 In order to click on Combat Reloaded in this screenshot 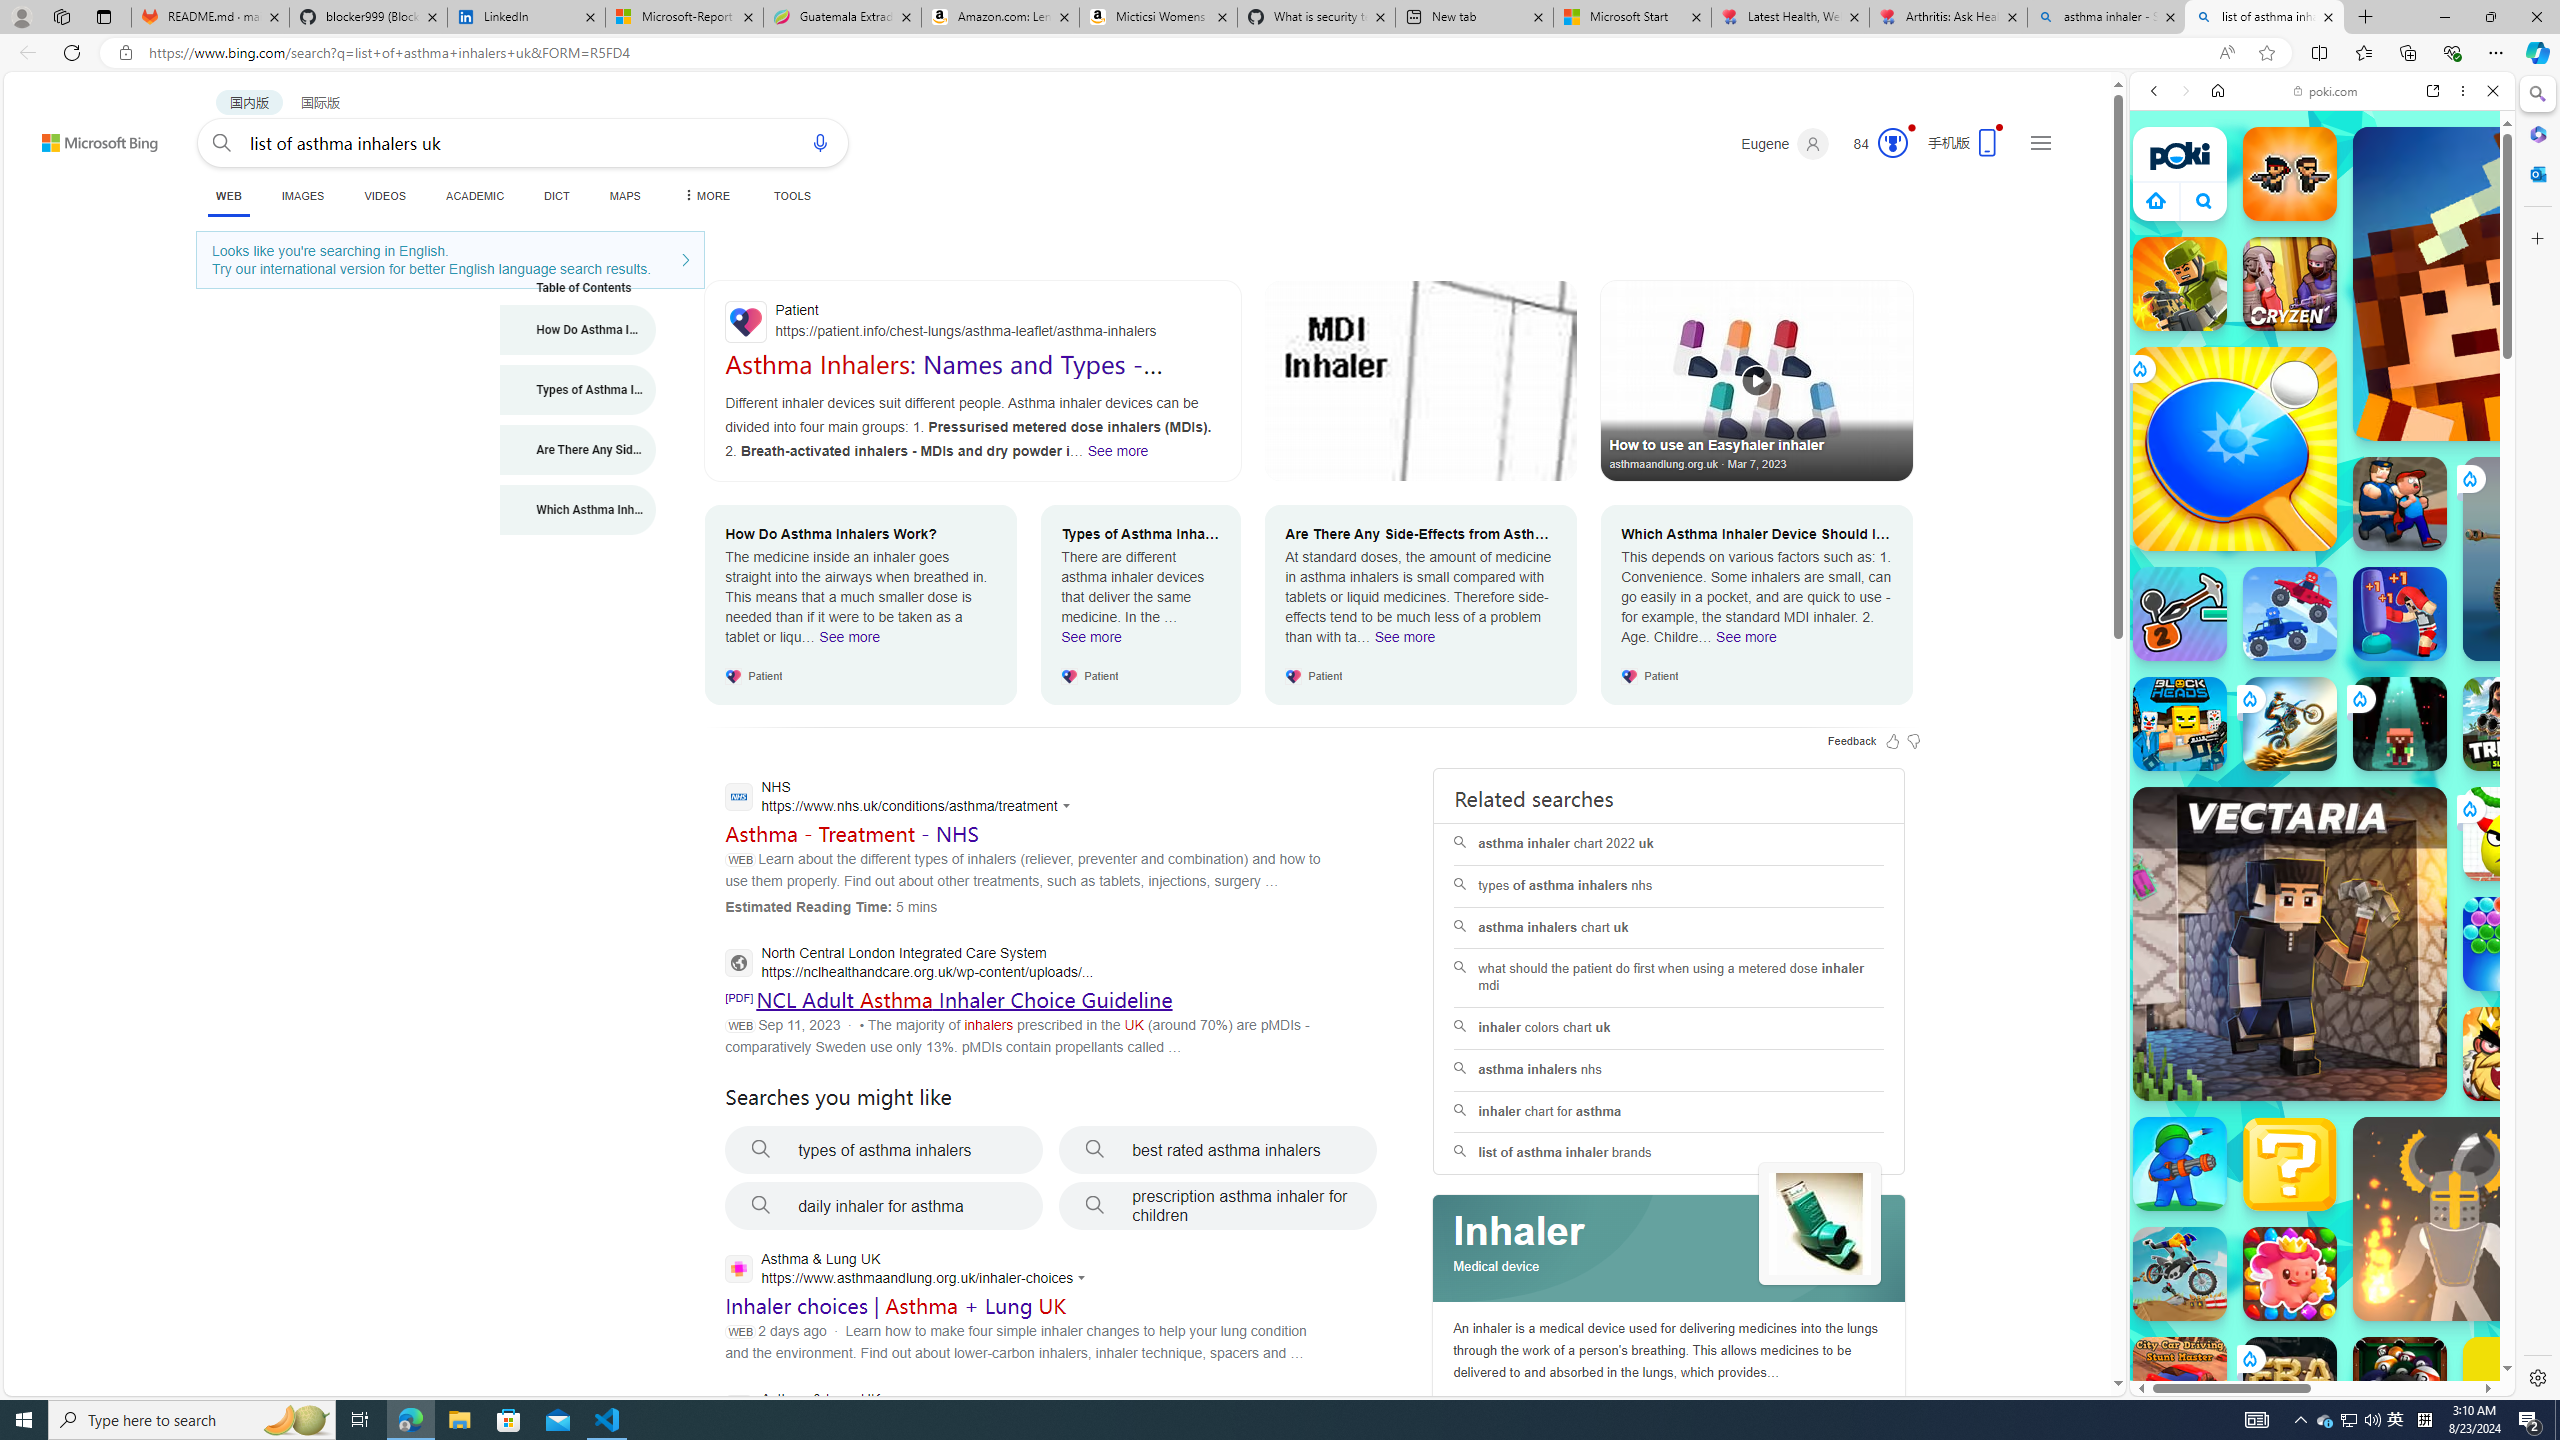, I will do `click(2370, 1010)`.